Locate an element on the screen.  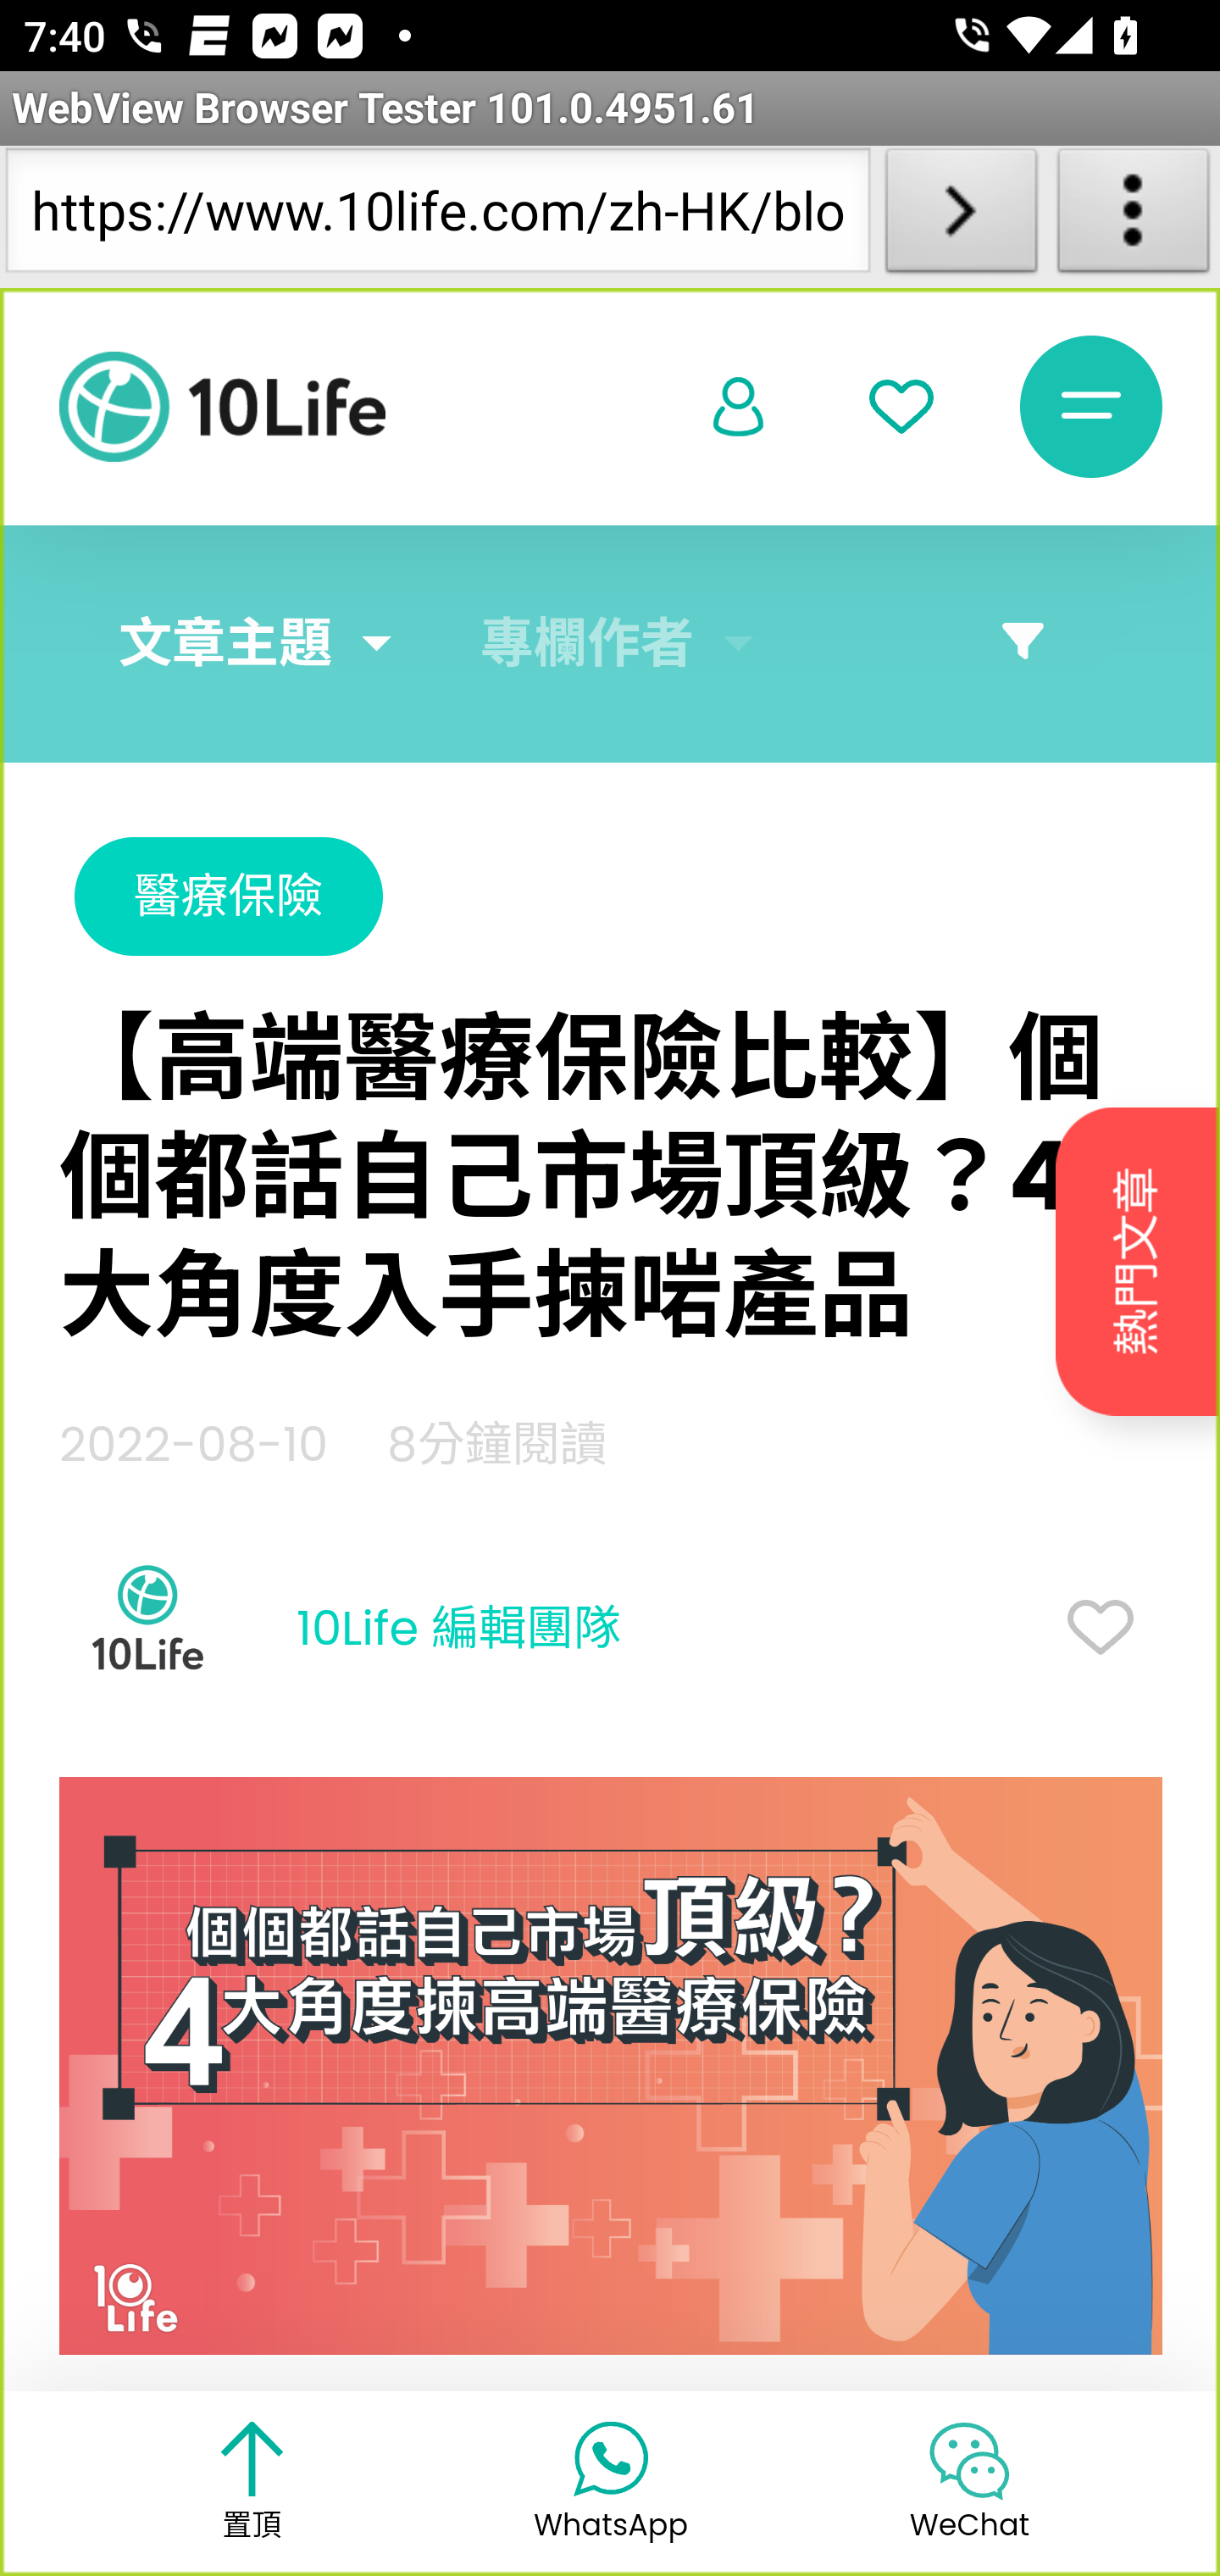
專欄作者 is located at coordinates (588, 644).